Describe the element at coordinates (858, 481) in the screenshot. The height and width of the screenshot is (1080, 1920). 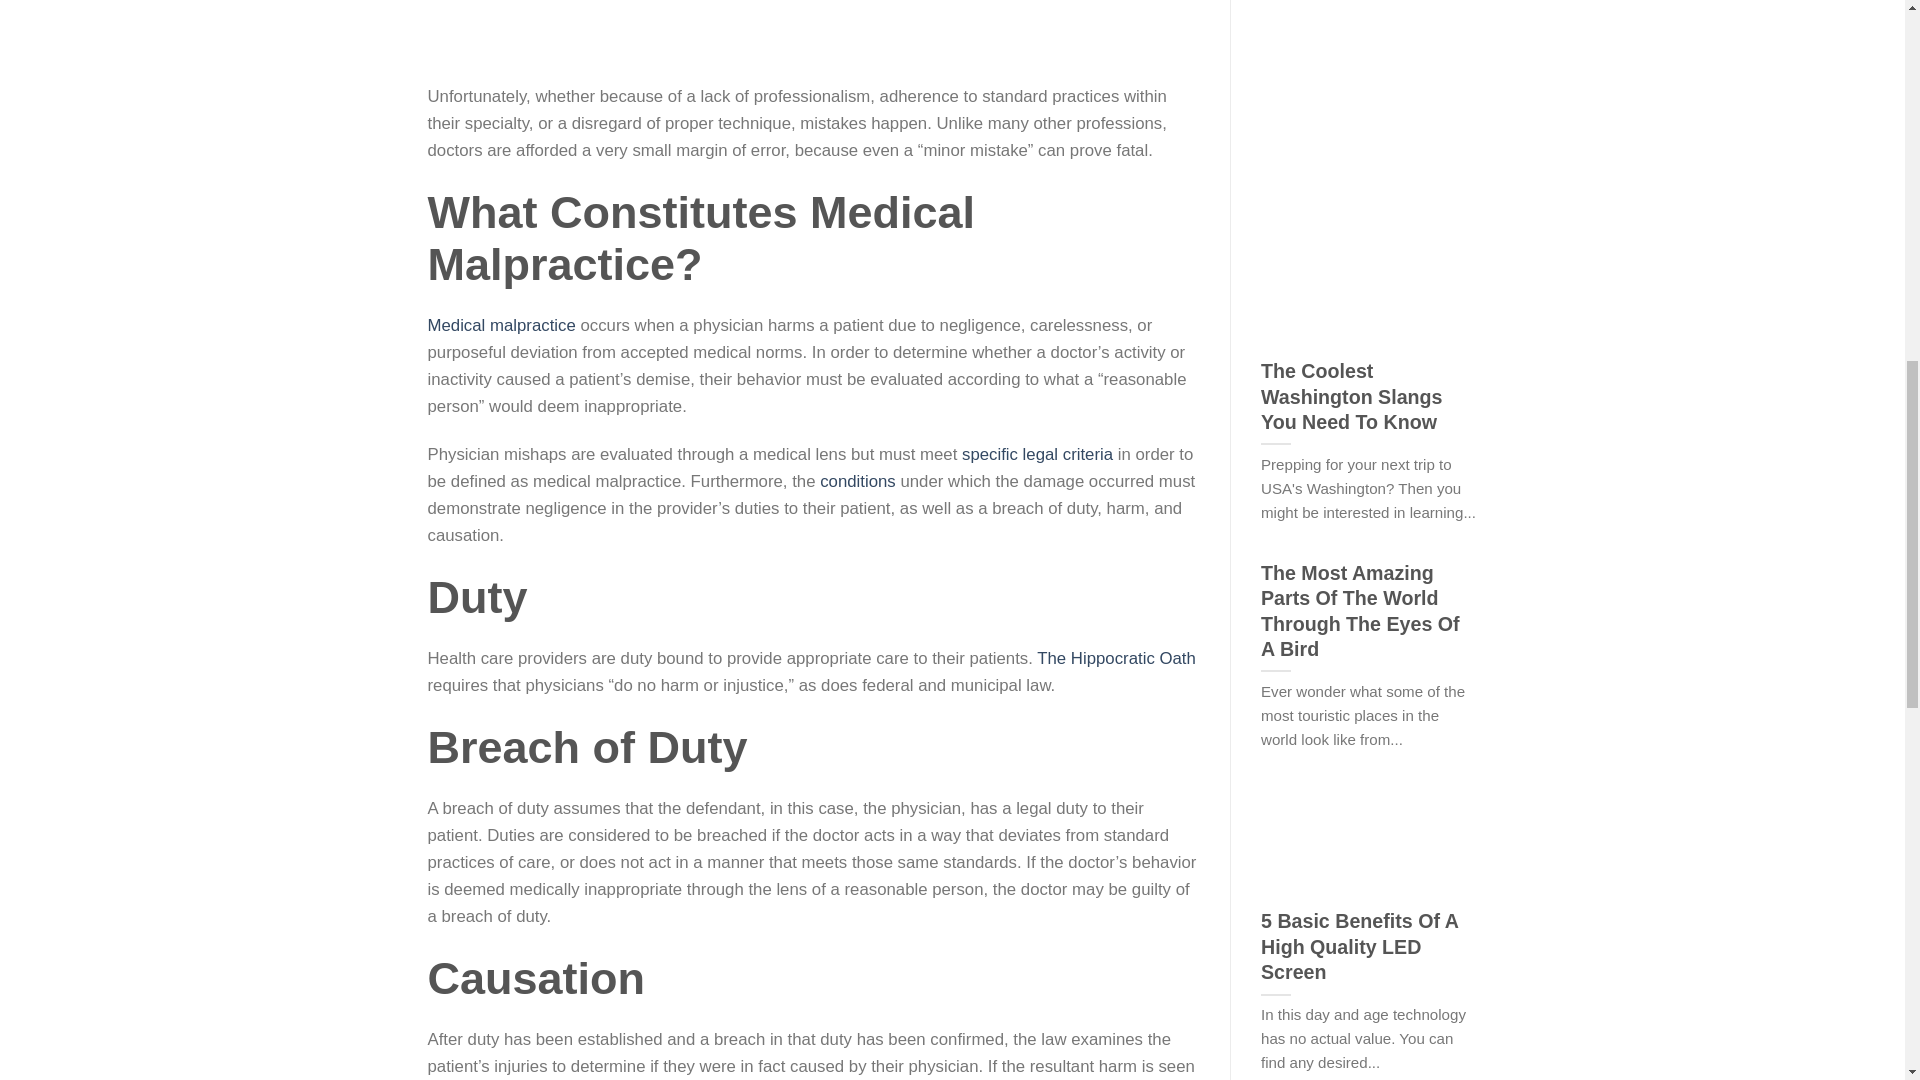
I see `conditions` at that location.